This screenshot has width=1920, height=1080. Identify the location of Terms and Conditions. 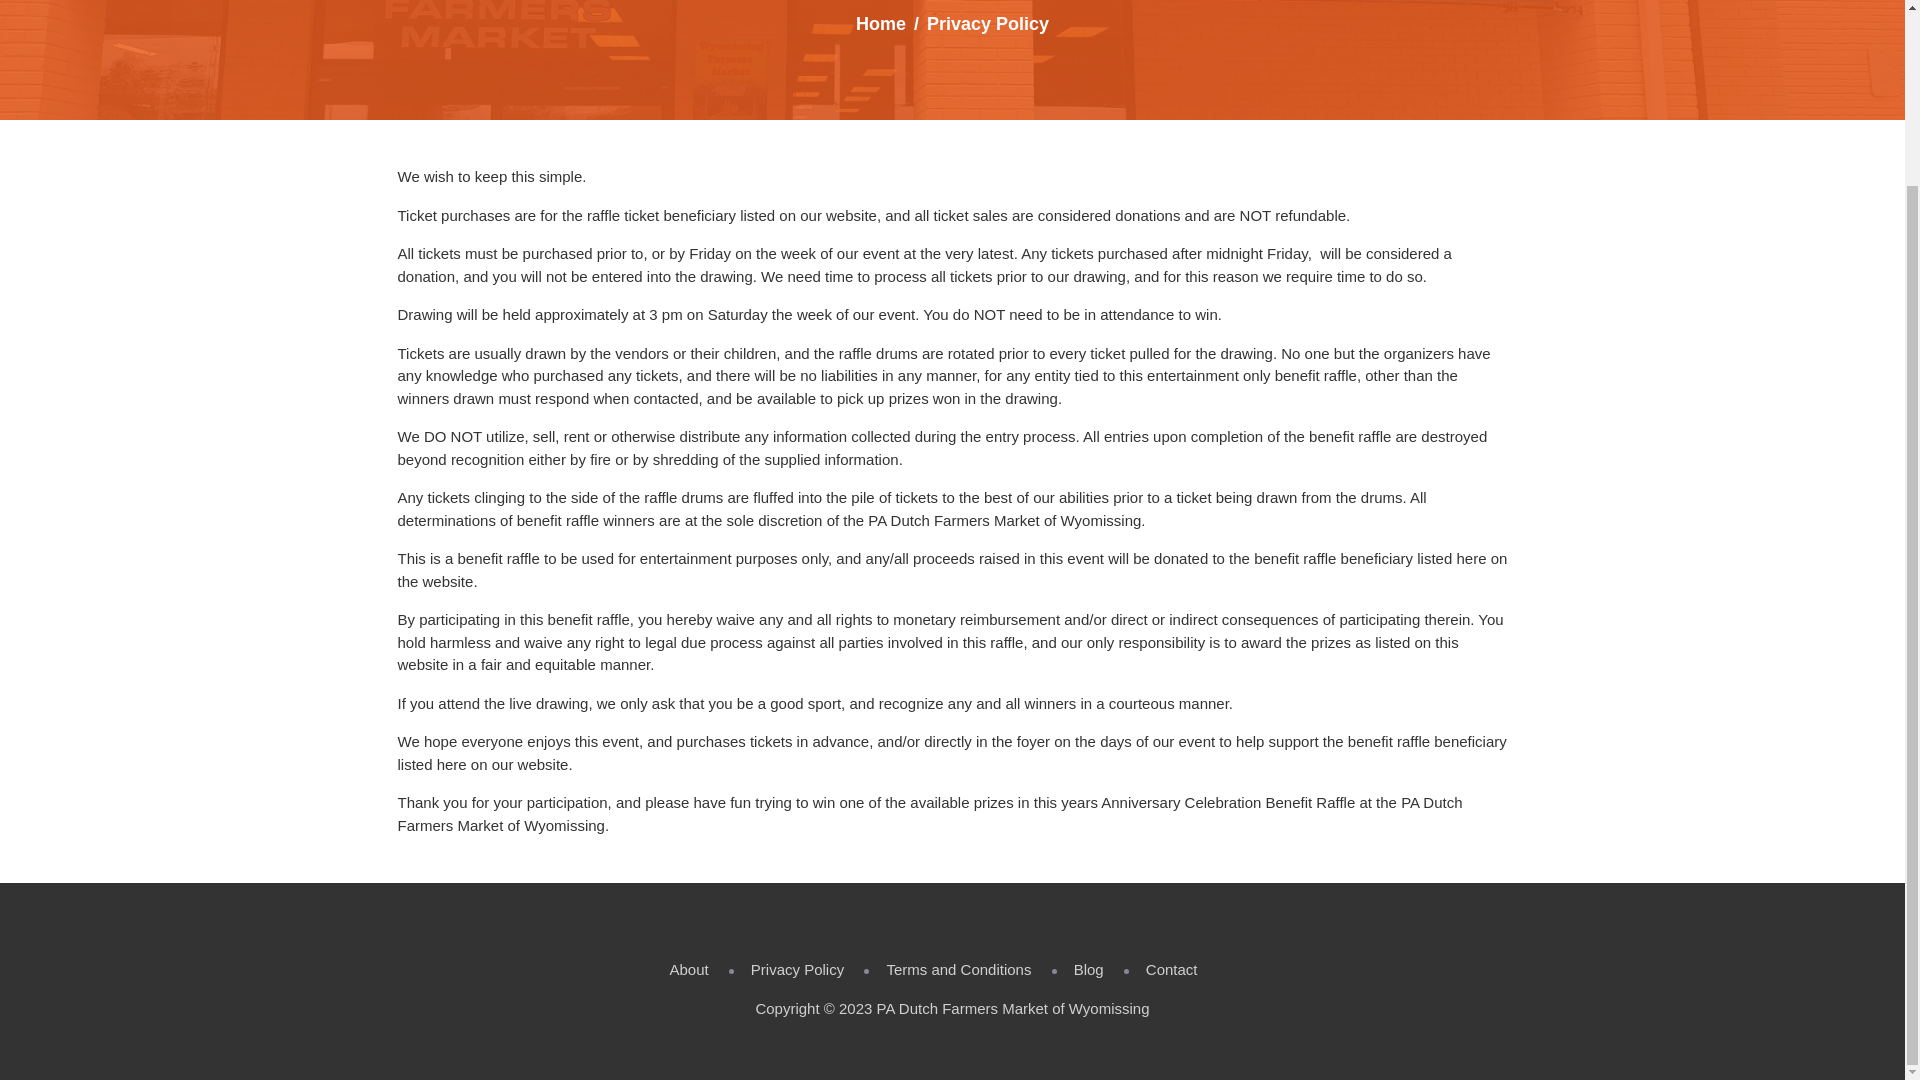
(958, 970).